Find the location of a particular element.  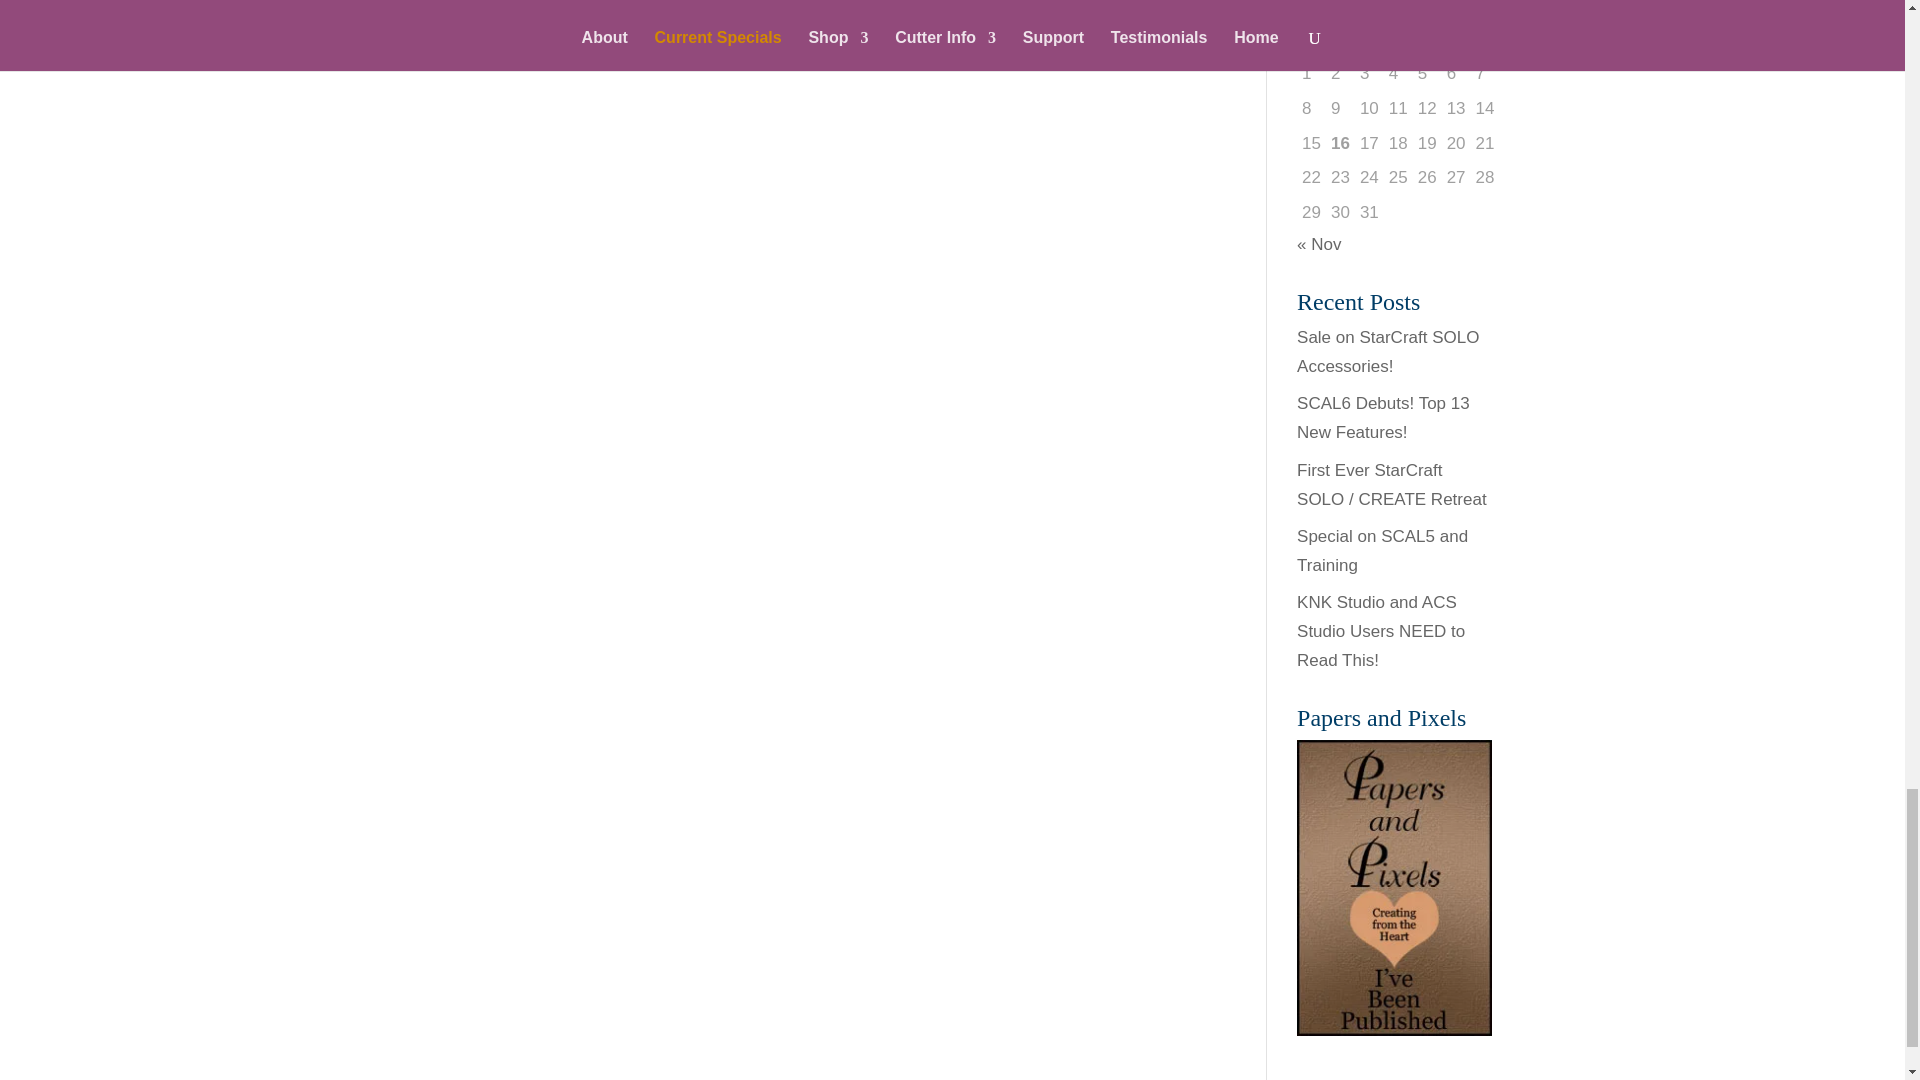

Tuesday is located at coordinates (1340, 39).